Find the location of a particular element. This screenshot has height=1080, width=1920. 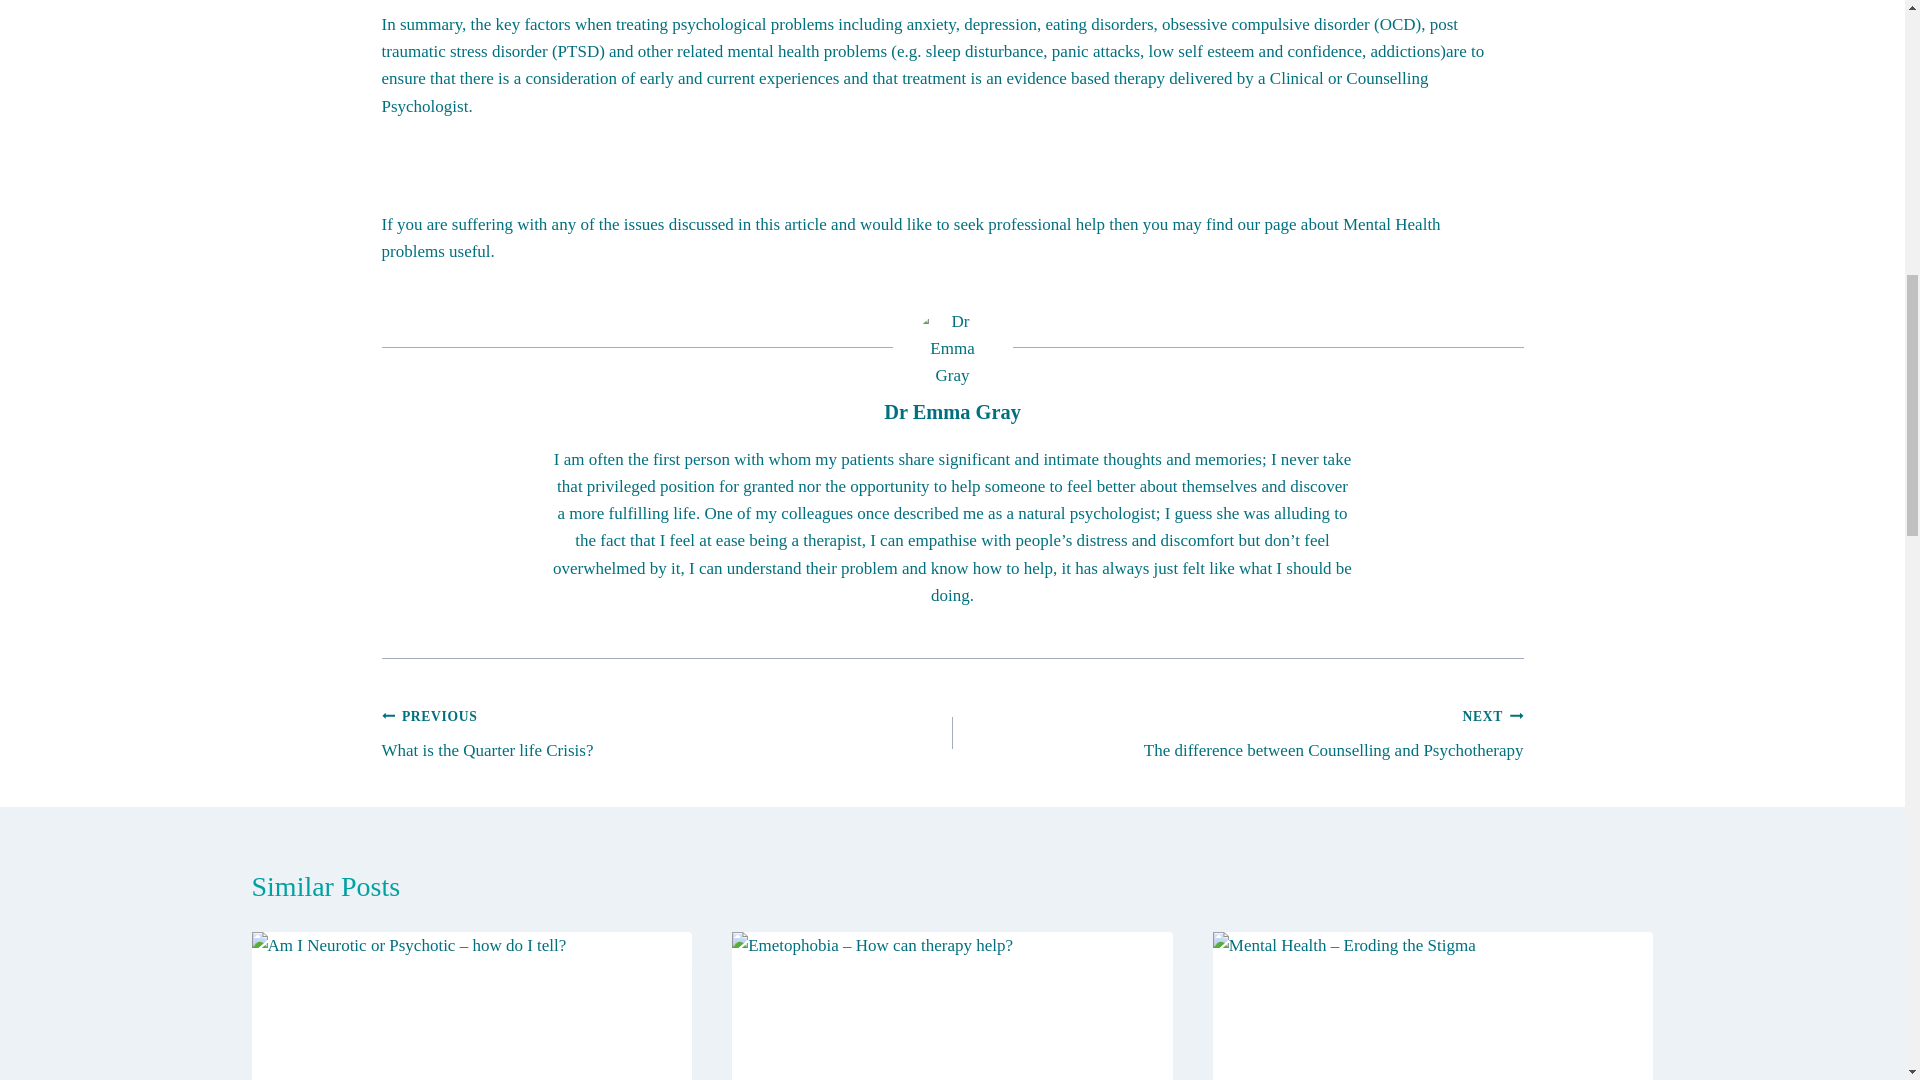

Posts by Dr Emma Gray is located at coordinates (952, 412).